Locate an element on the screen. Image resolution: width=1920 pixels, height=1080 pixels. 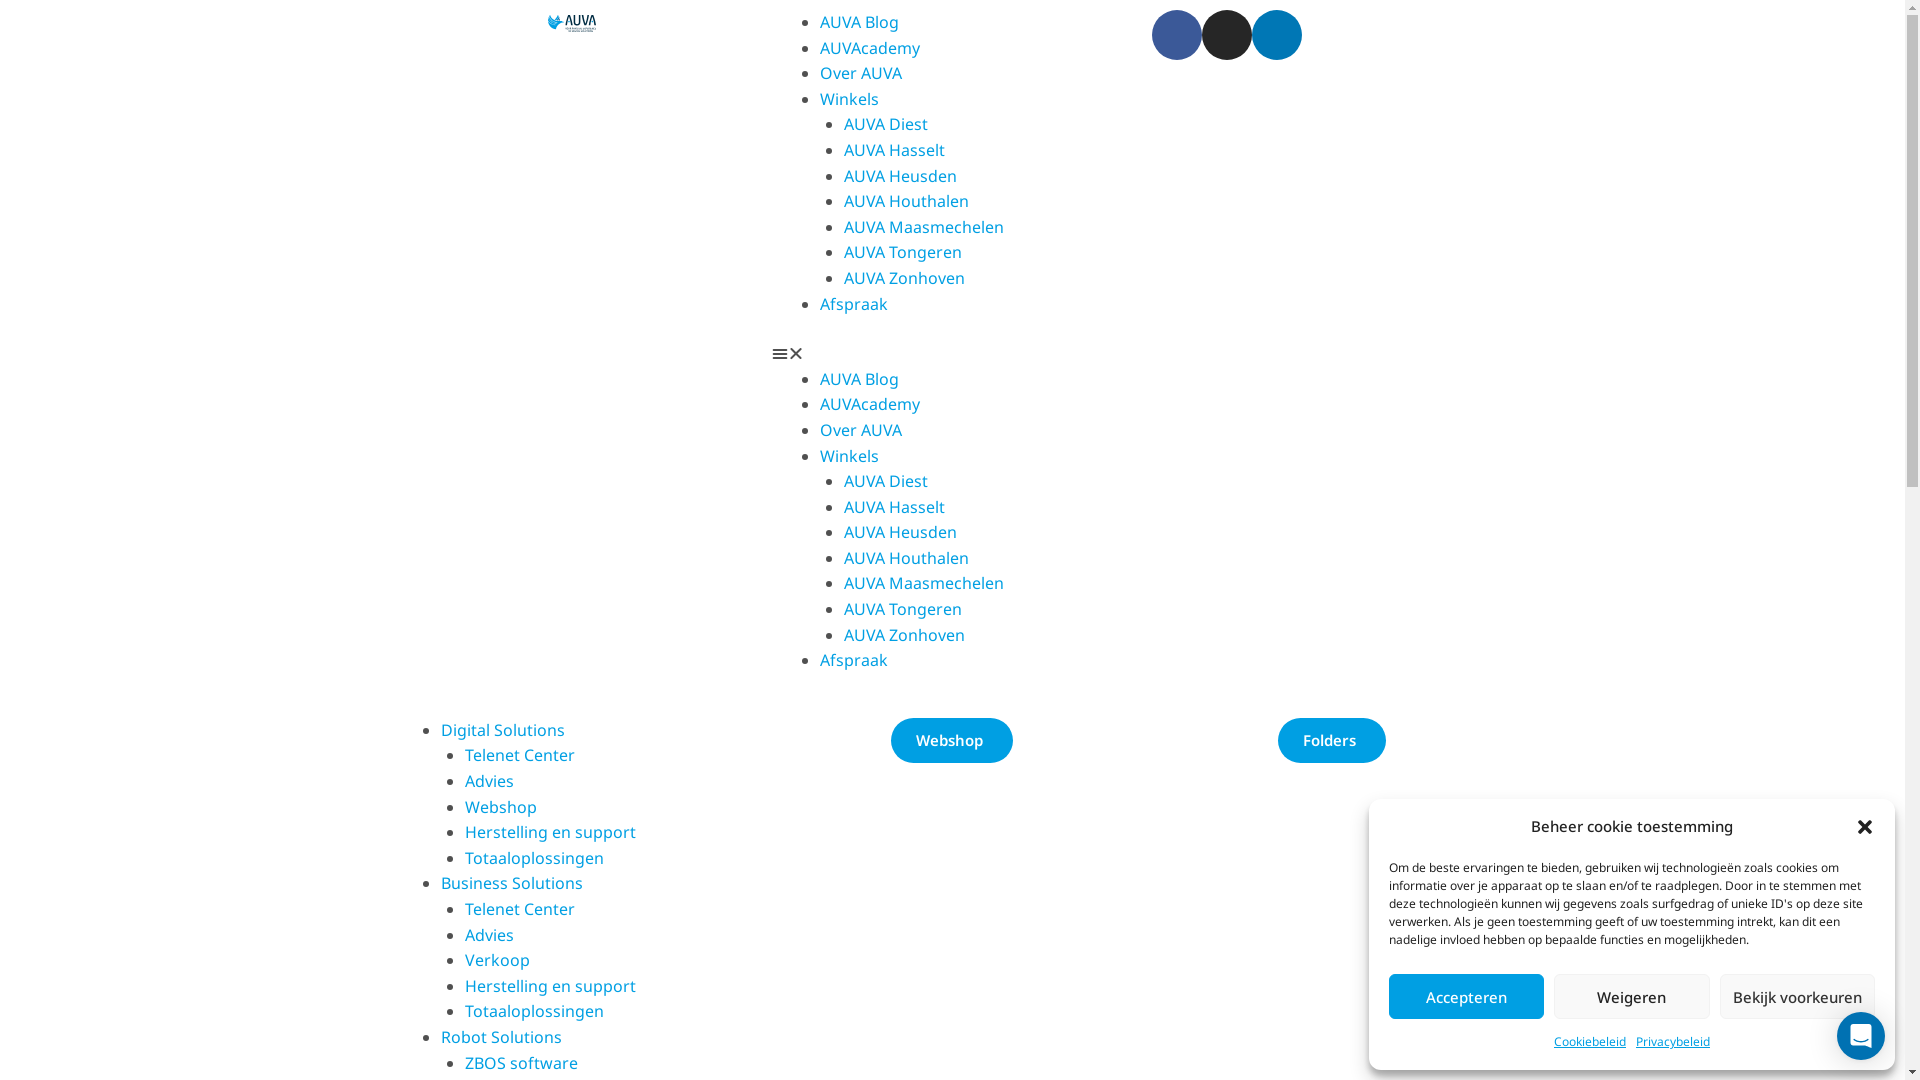
Webshop is located at coordinates (500, 807).